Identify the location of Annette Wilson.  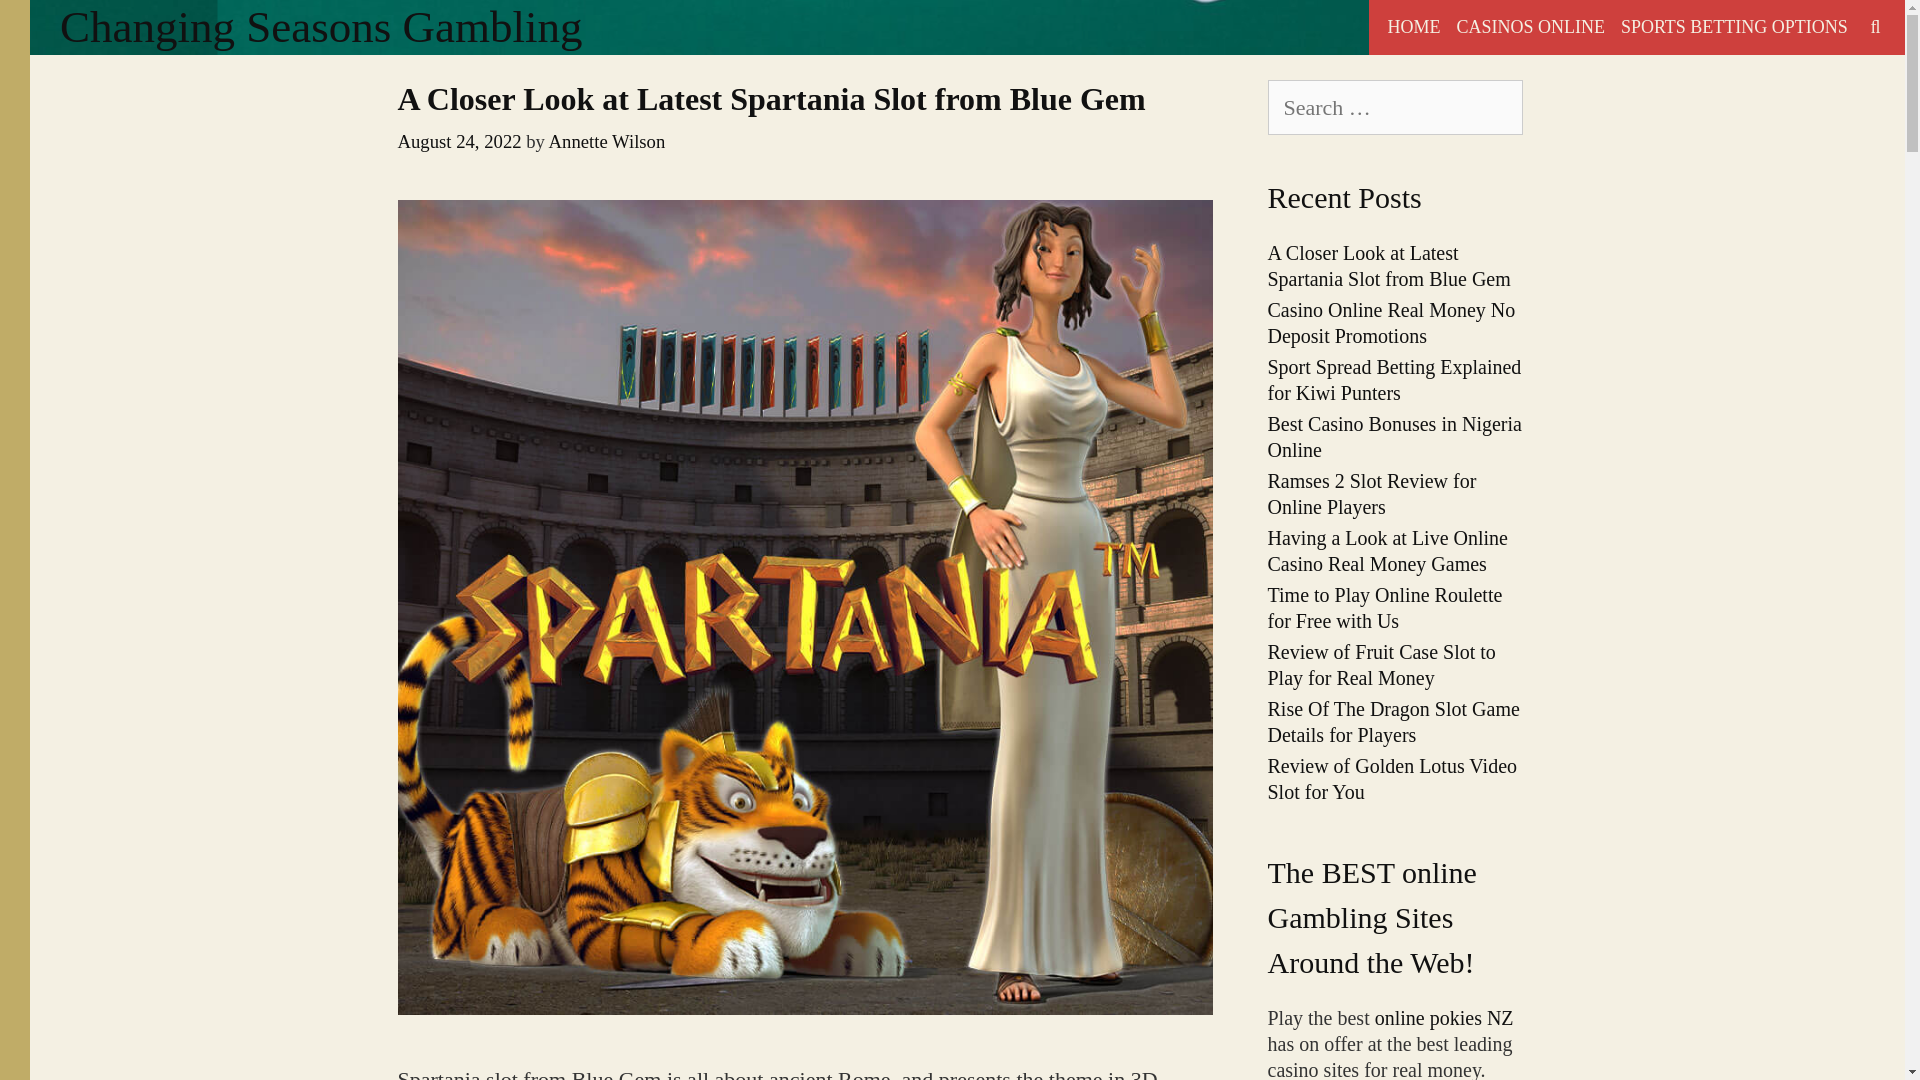
(608, 141).